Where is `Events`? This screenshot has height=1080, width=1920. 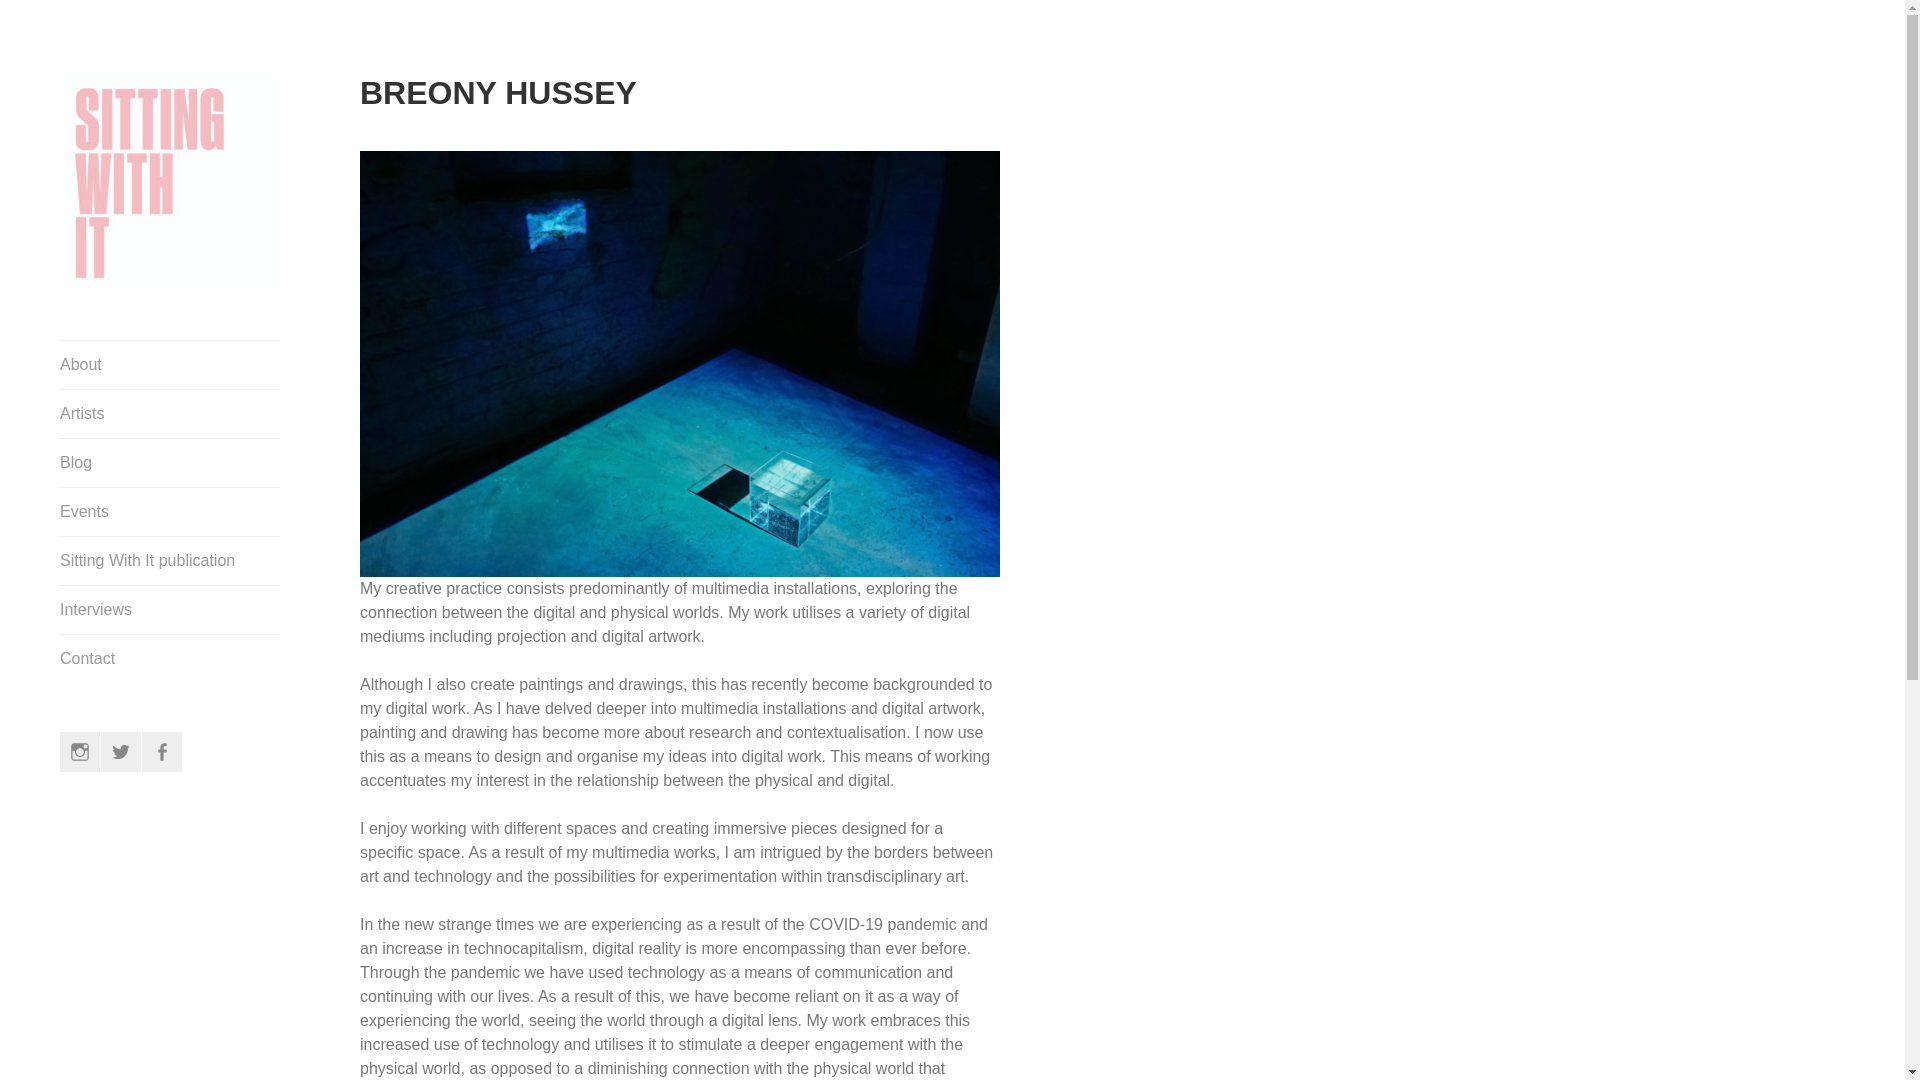 Events is located at coordinates (170, 512).